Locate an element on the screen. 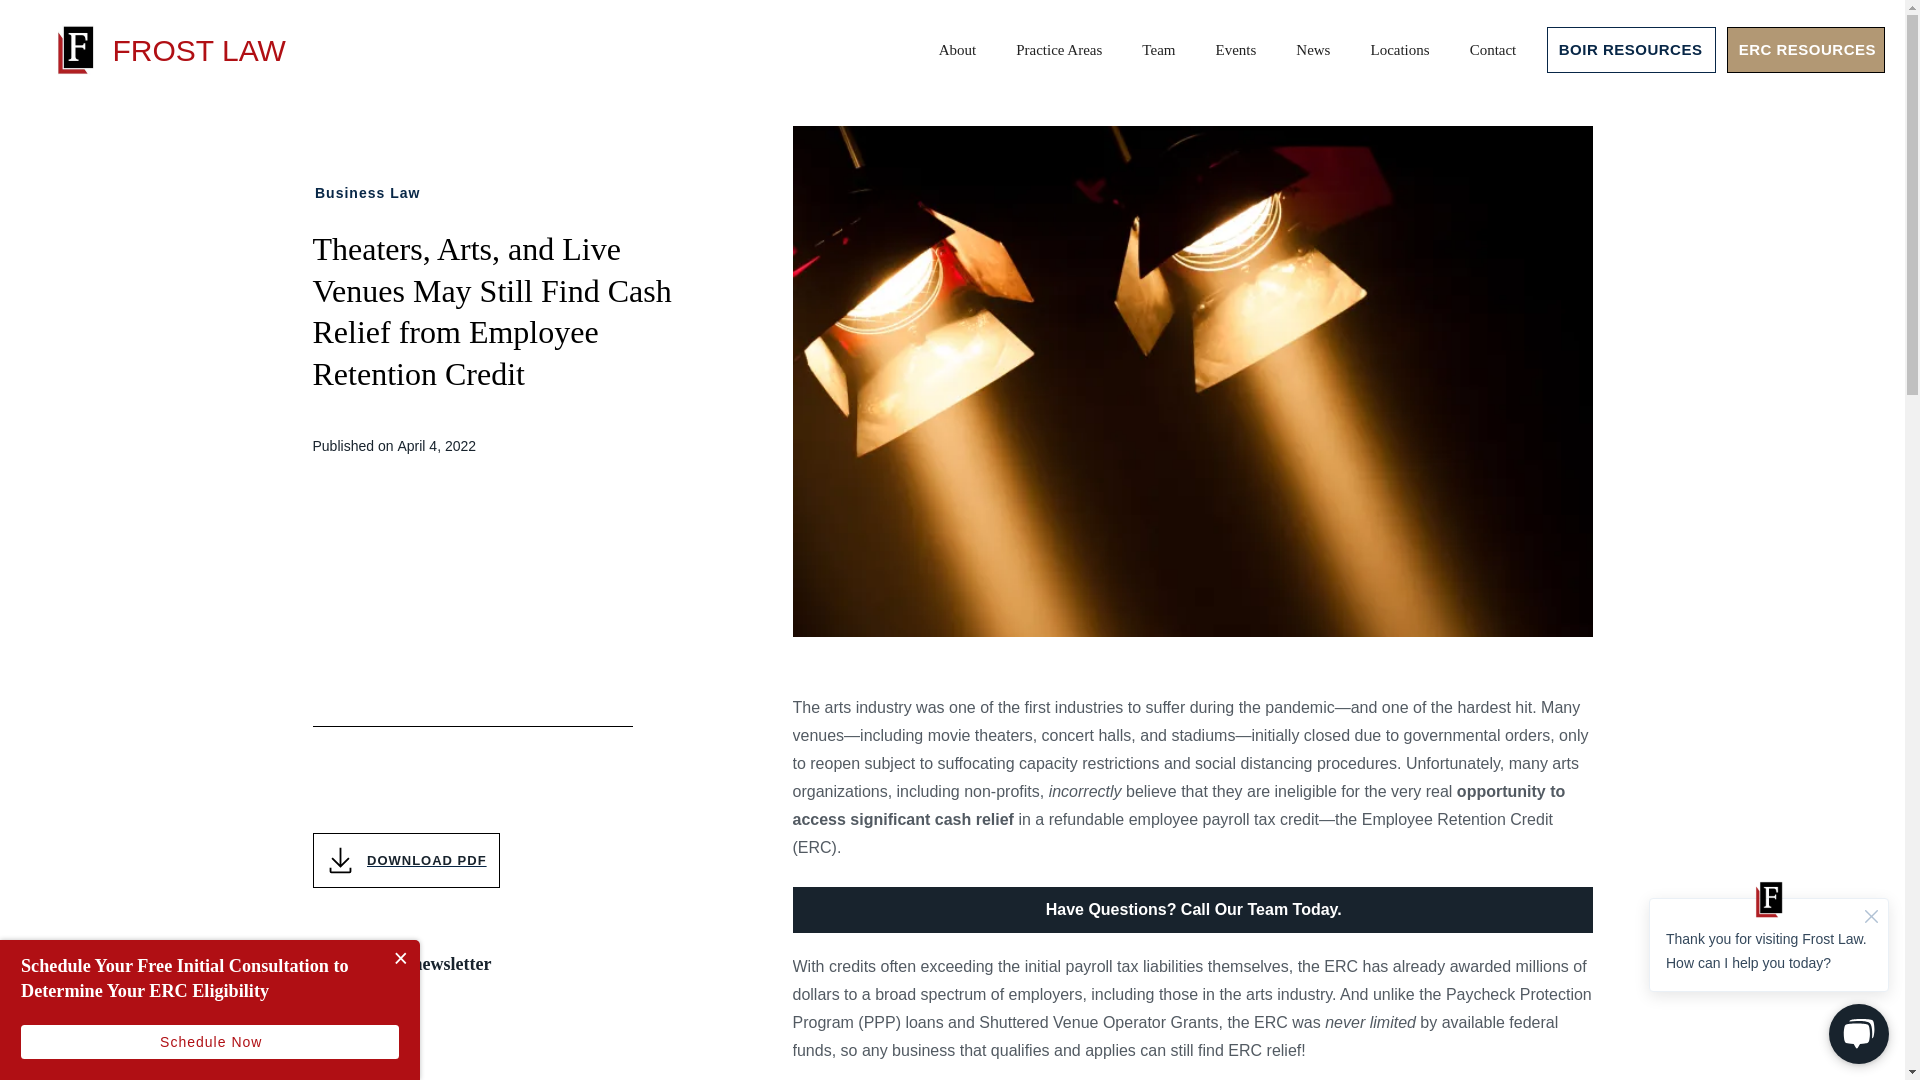 The width and height of the screenshot is (1920, 1080). Have Questions? Call Our Team Today. is located at coordinates (1191, 910).